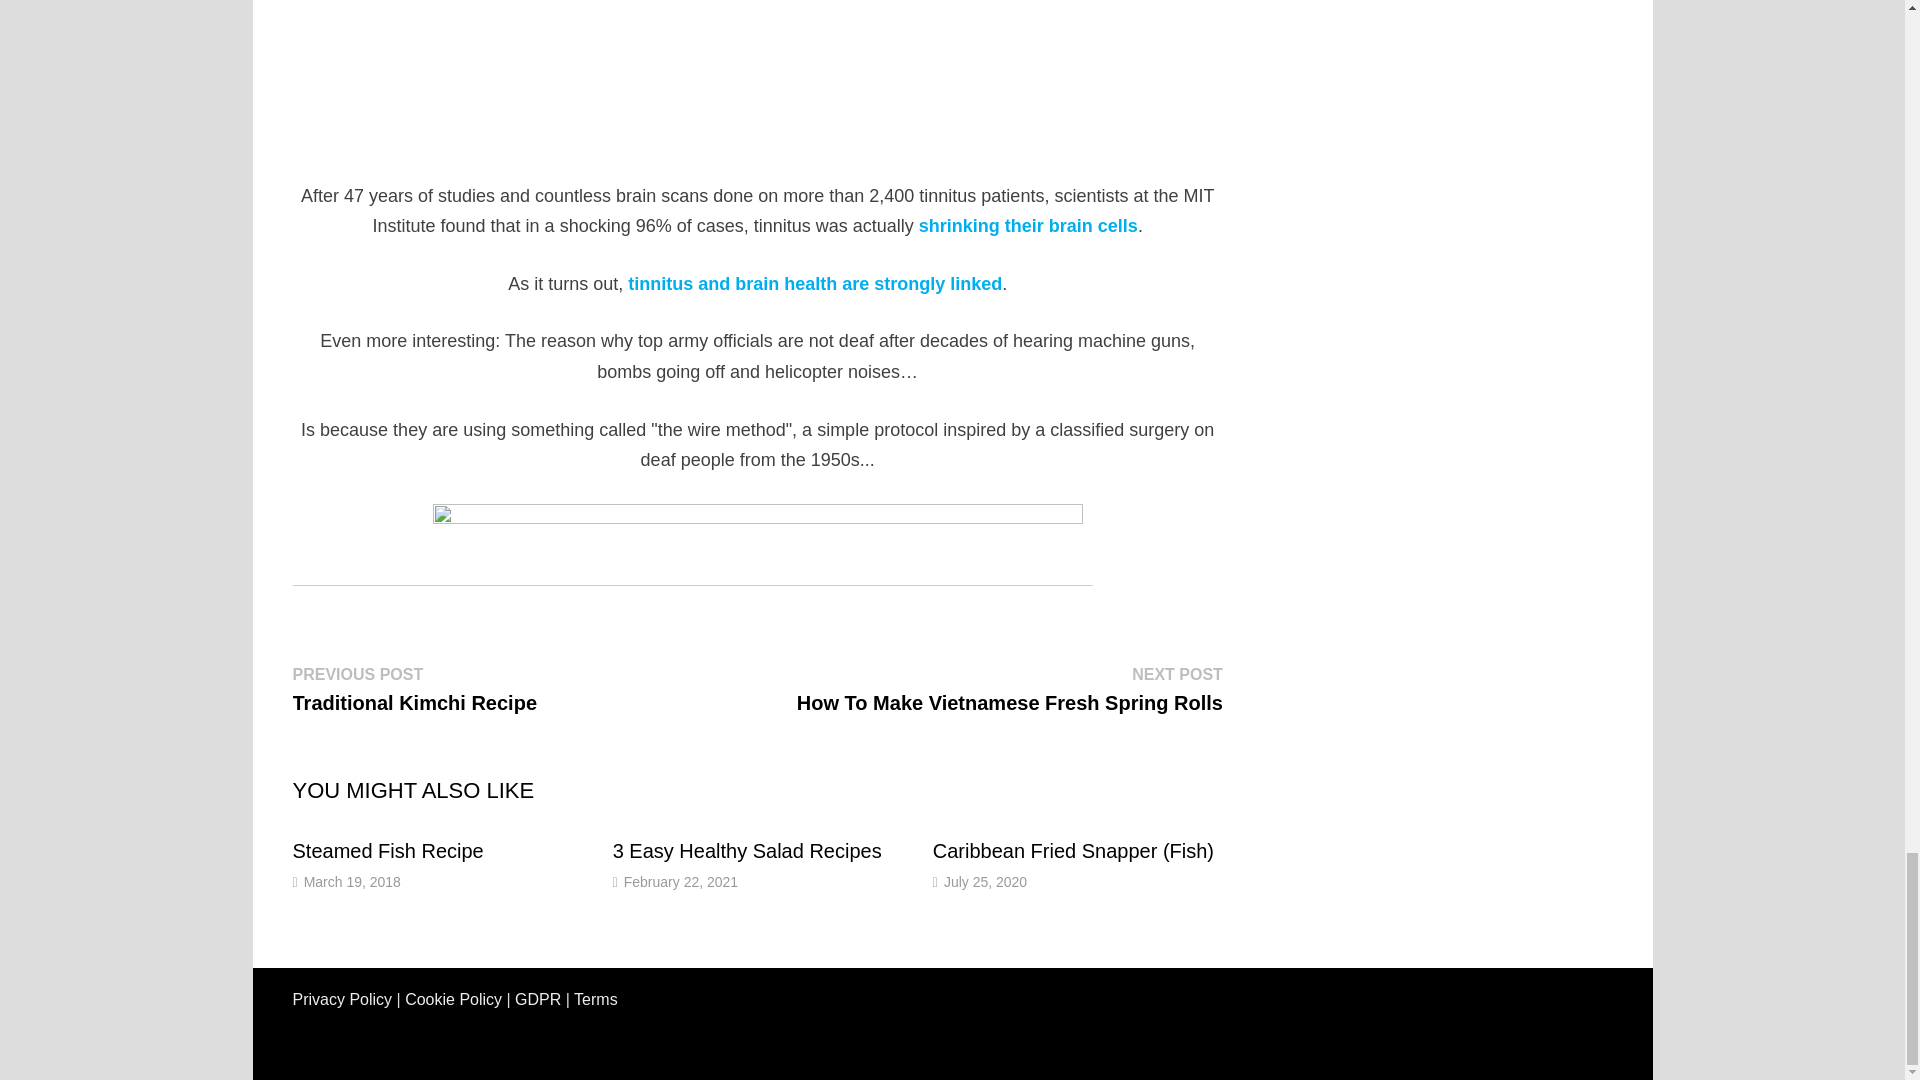 The image size is (1920, 1080). What do you see at coordinates (814, 284) in the screenshot?
I see `February 22, 2021` at bounding box center [814, 284].